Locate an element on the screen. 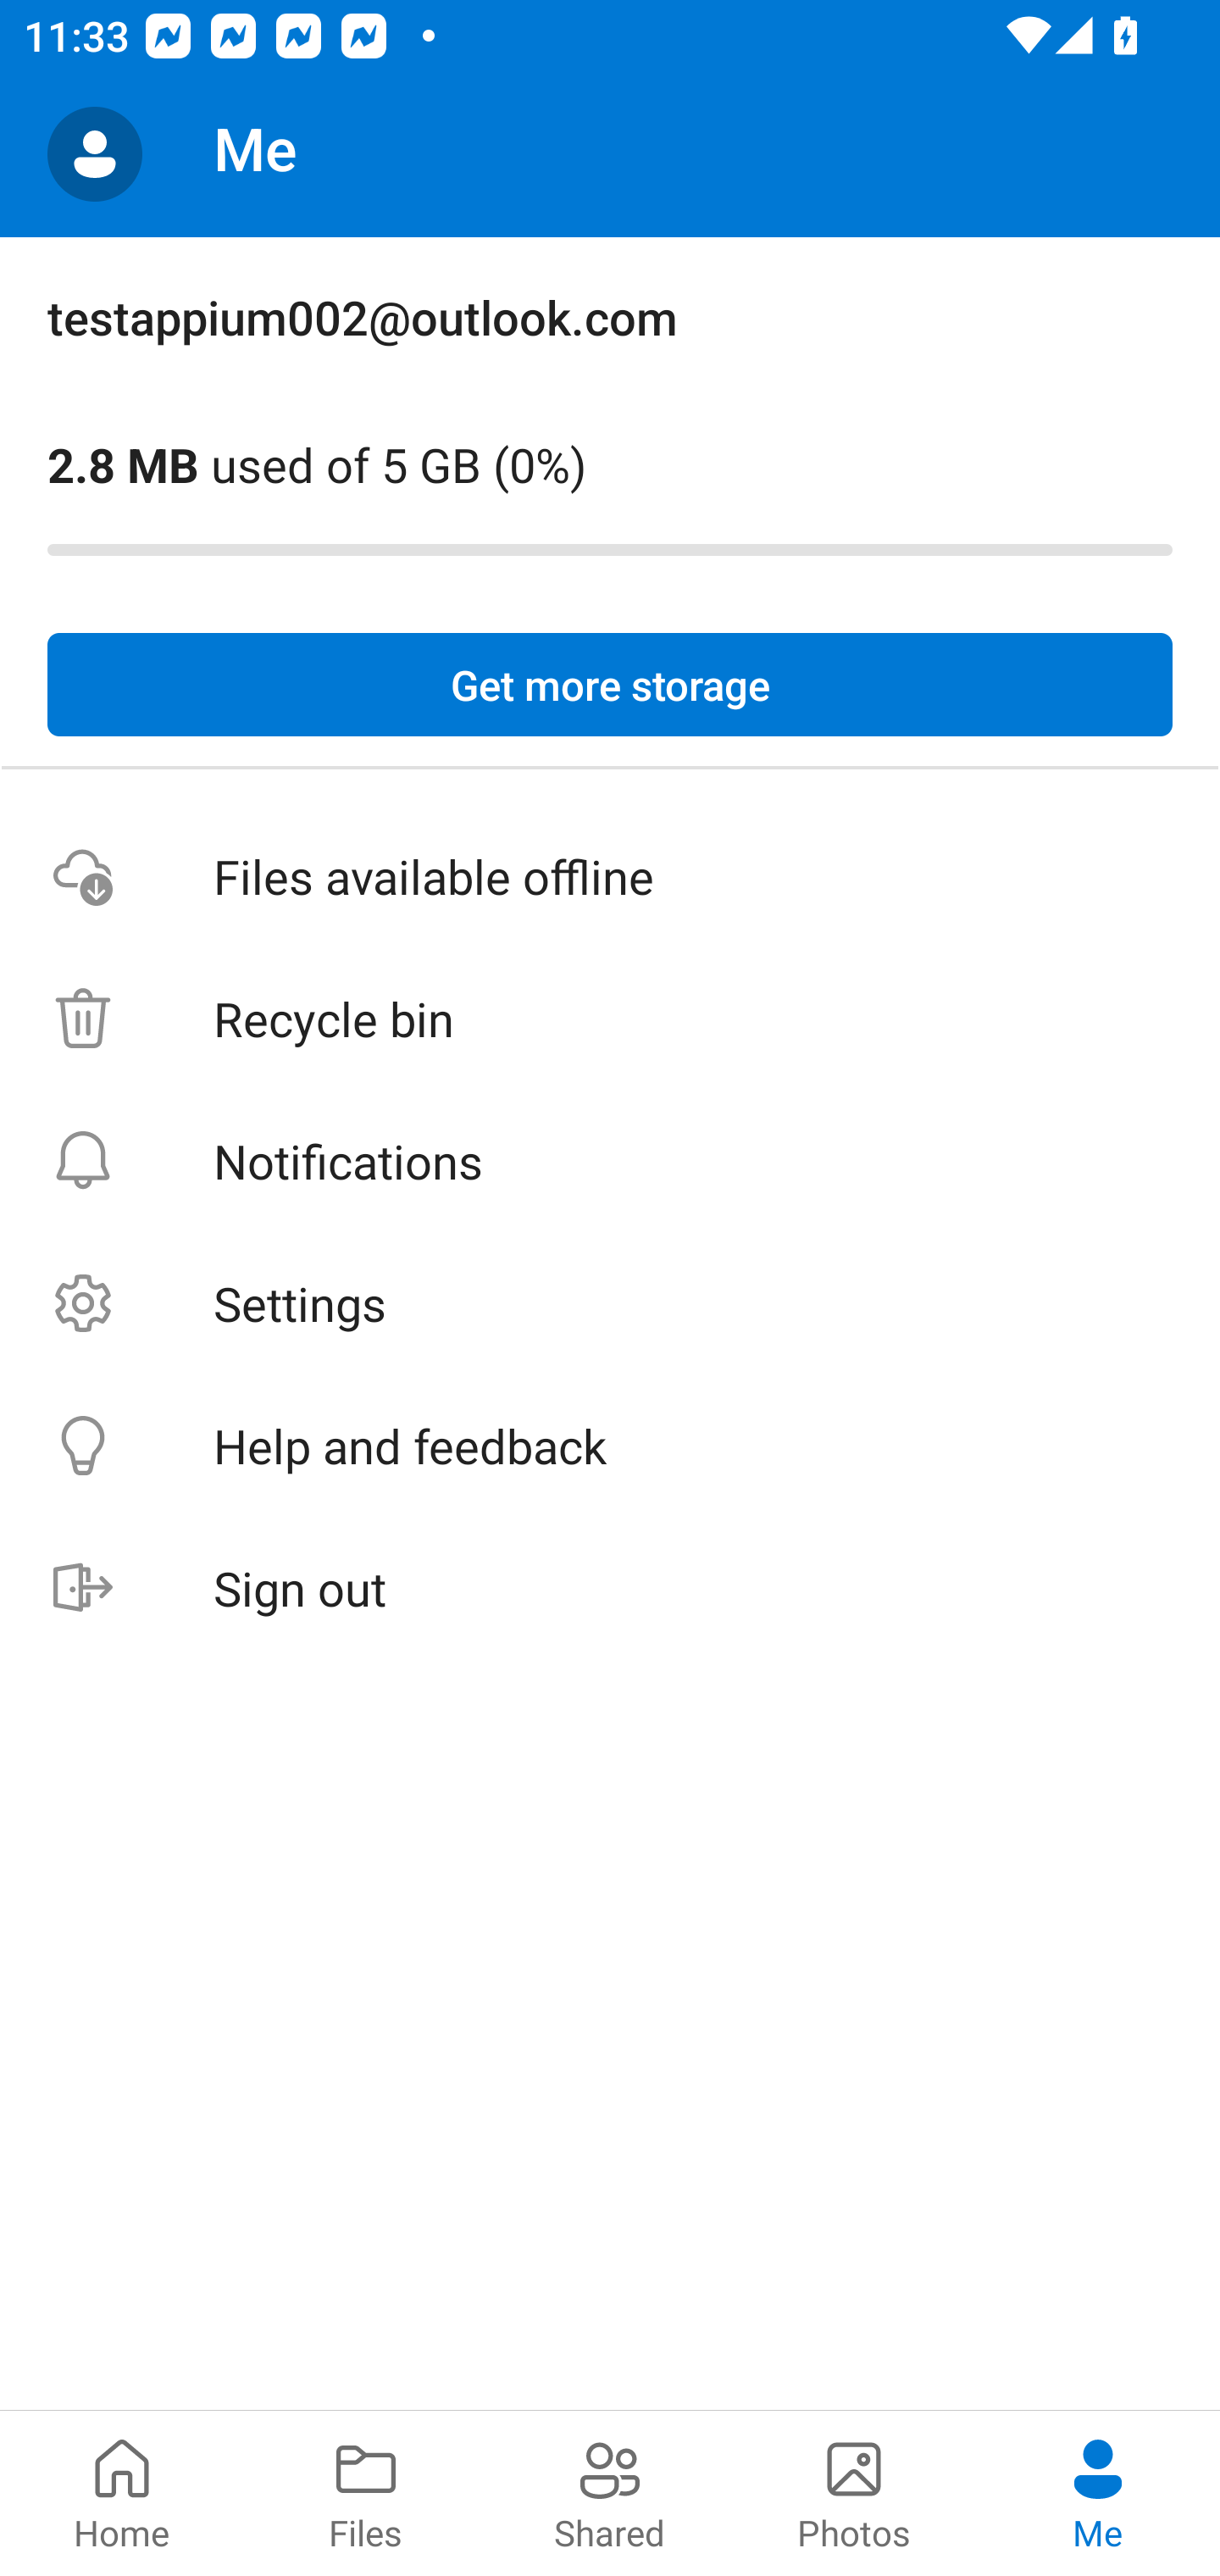 The height and width of the screenshot is (2576, 1220). Shared pivot Shared is located at coordinates (610, 2493).